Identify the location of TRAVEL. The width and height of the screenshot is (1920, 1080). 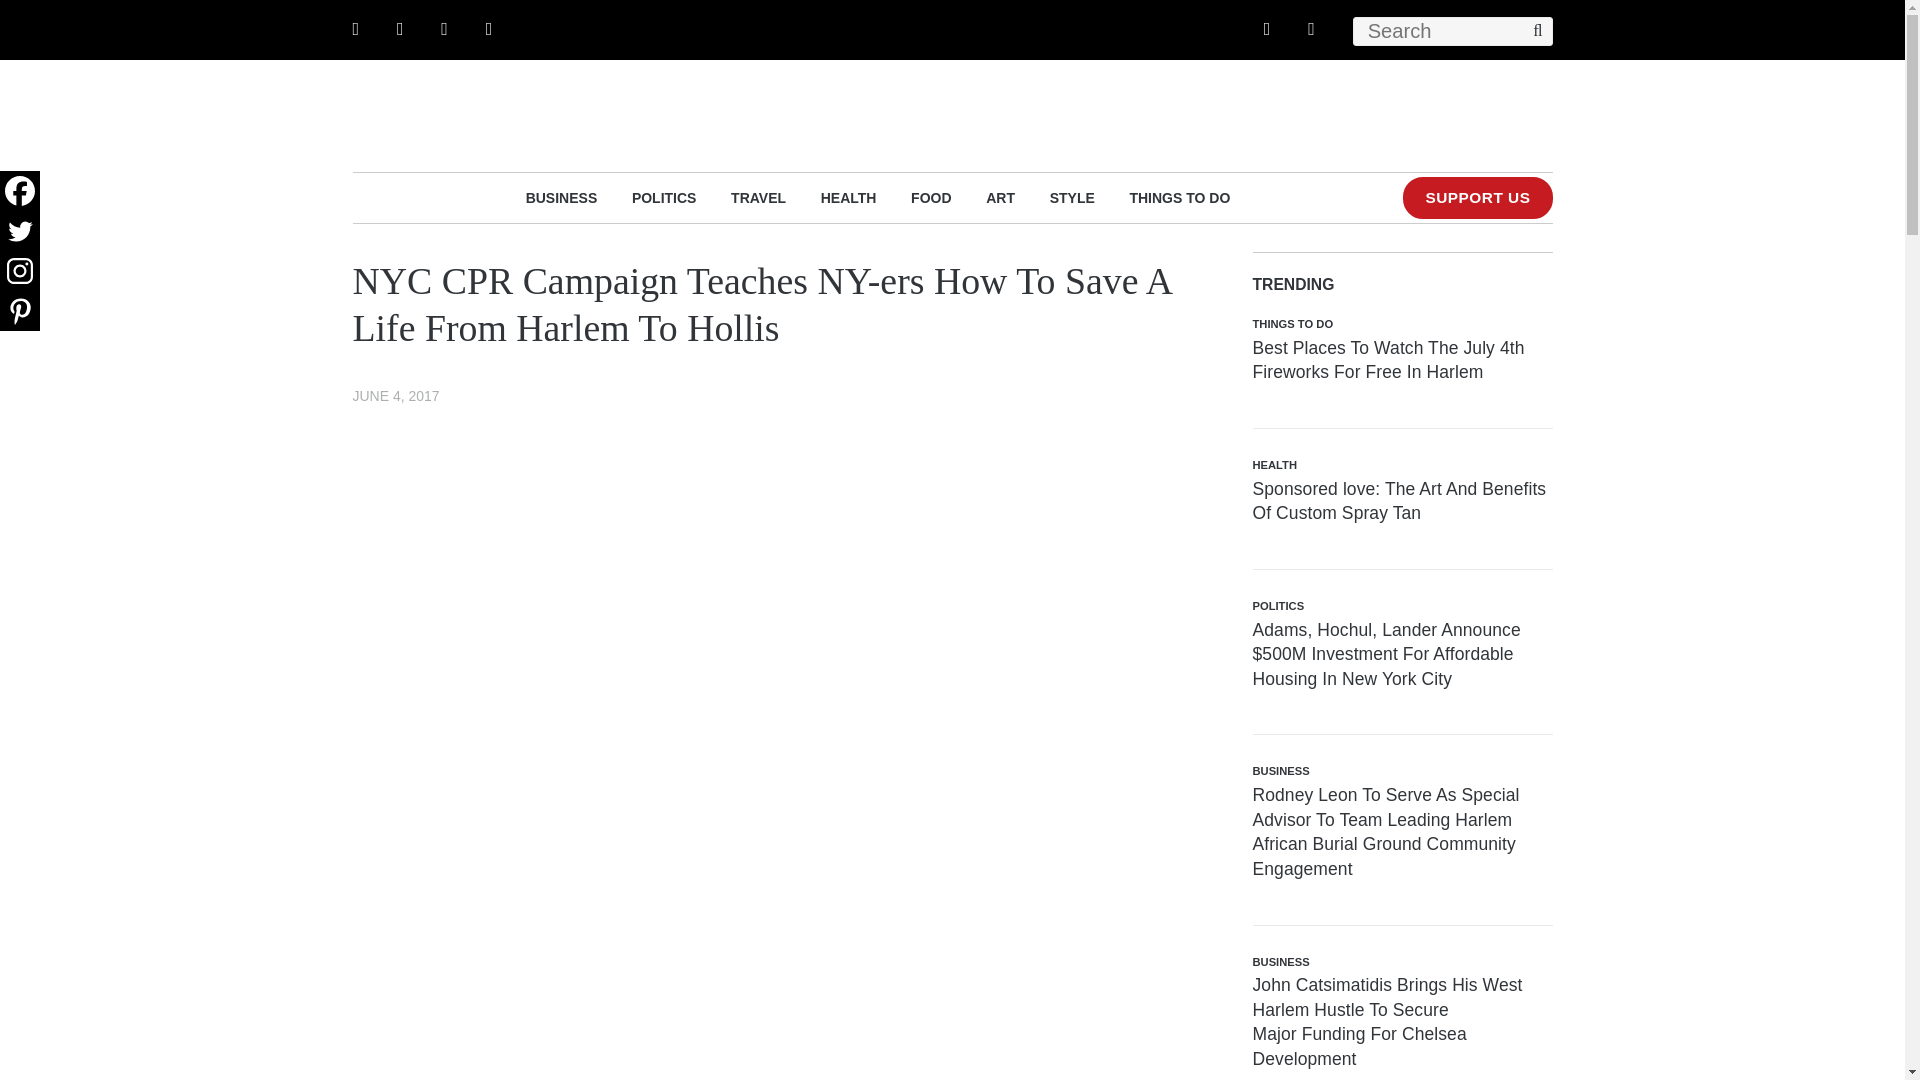
(758, 197).